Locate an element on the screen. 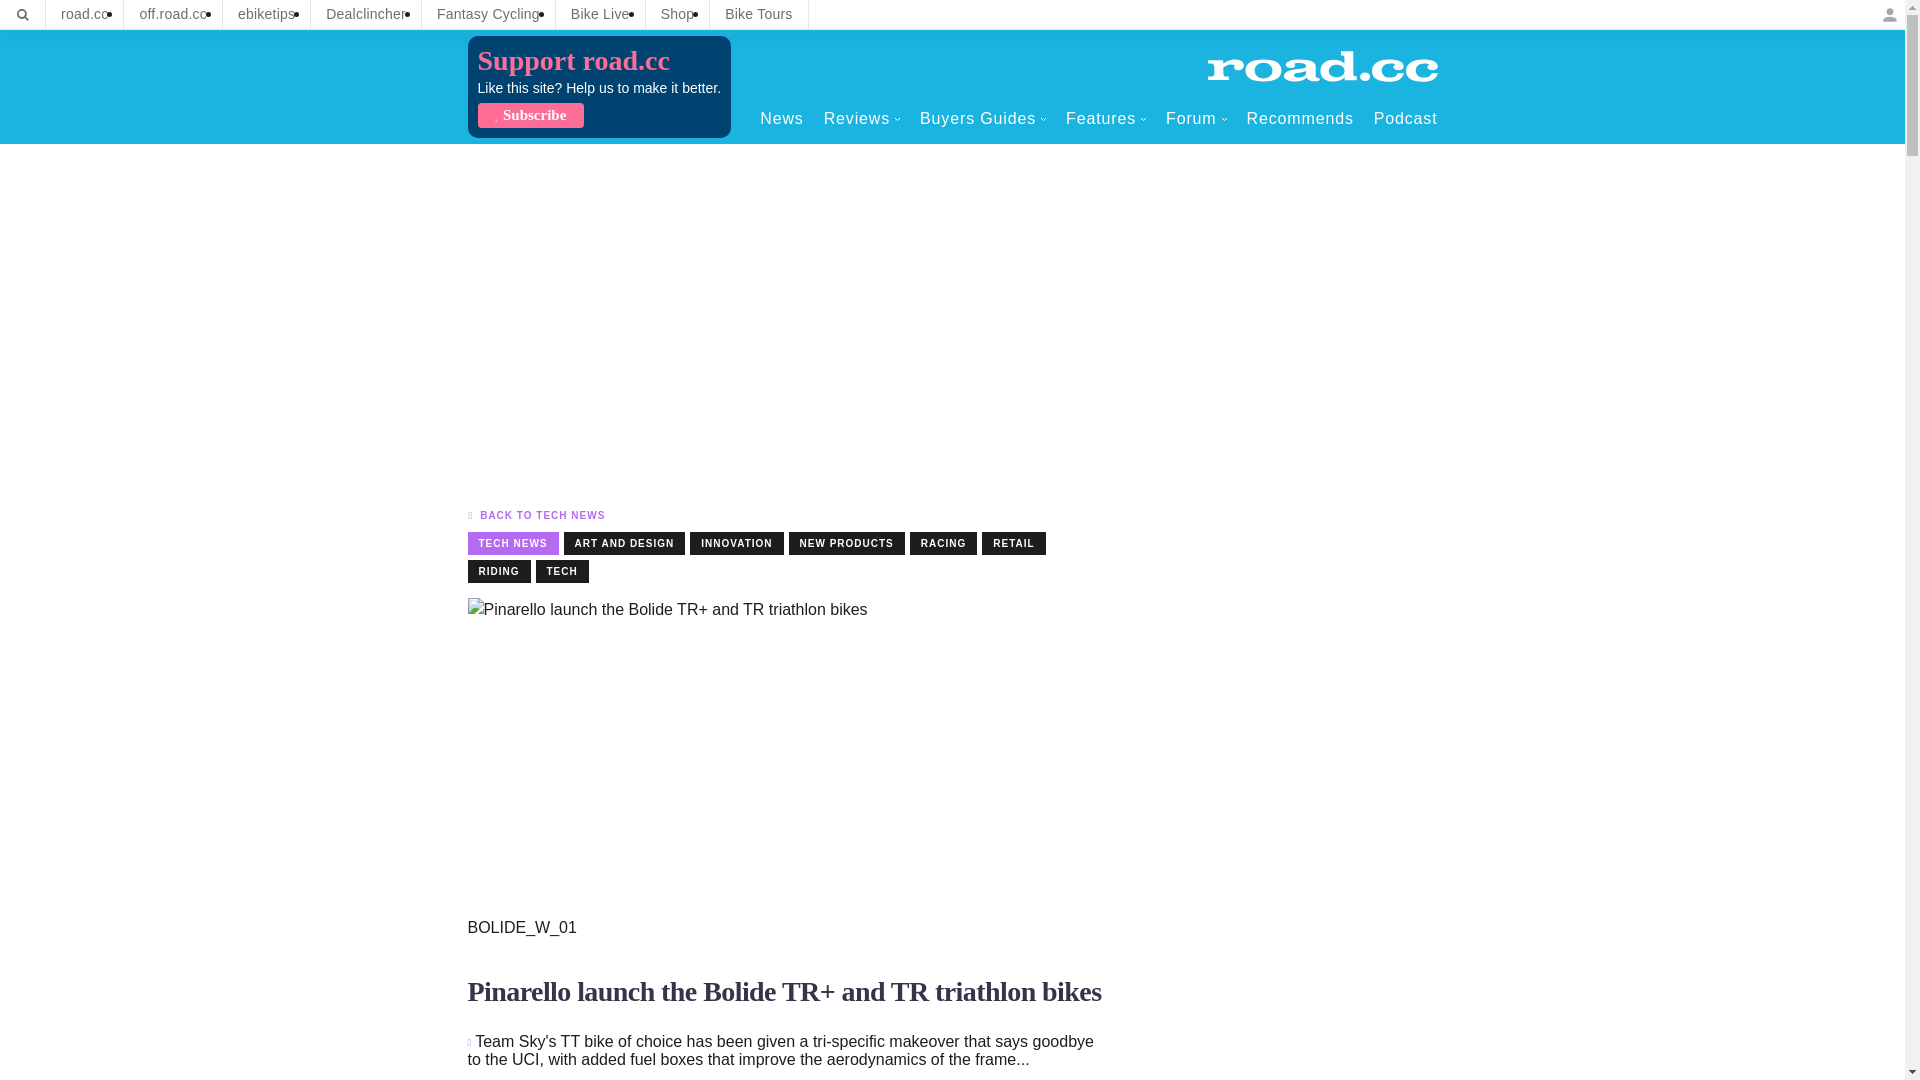 Image resolution: width=1920 pixels, height=1080 pixels. Fantasy Cycling is located at coordinates (488, 14).